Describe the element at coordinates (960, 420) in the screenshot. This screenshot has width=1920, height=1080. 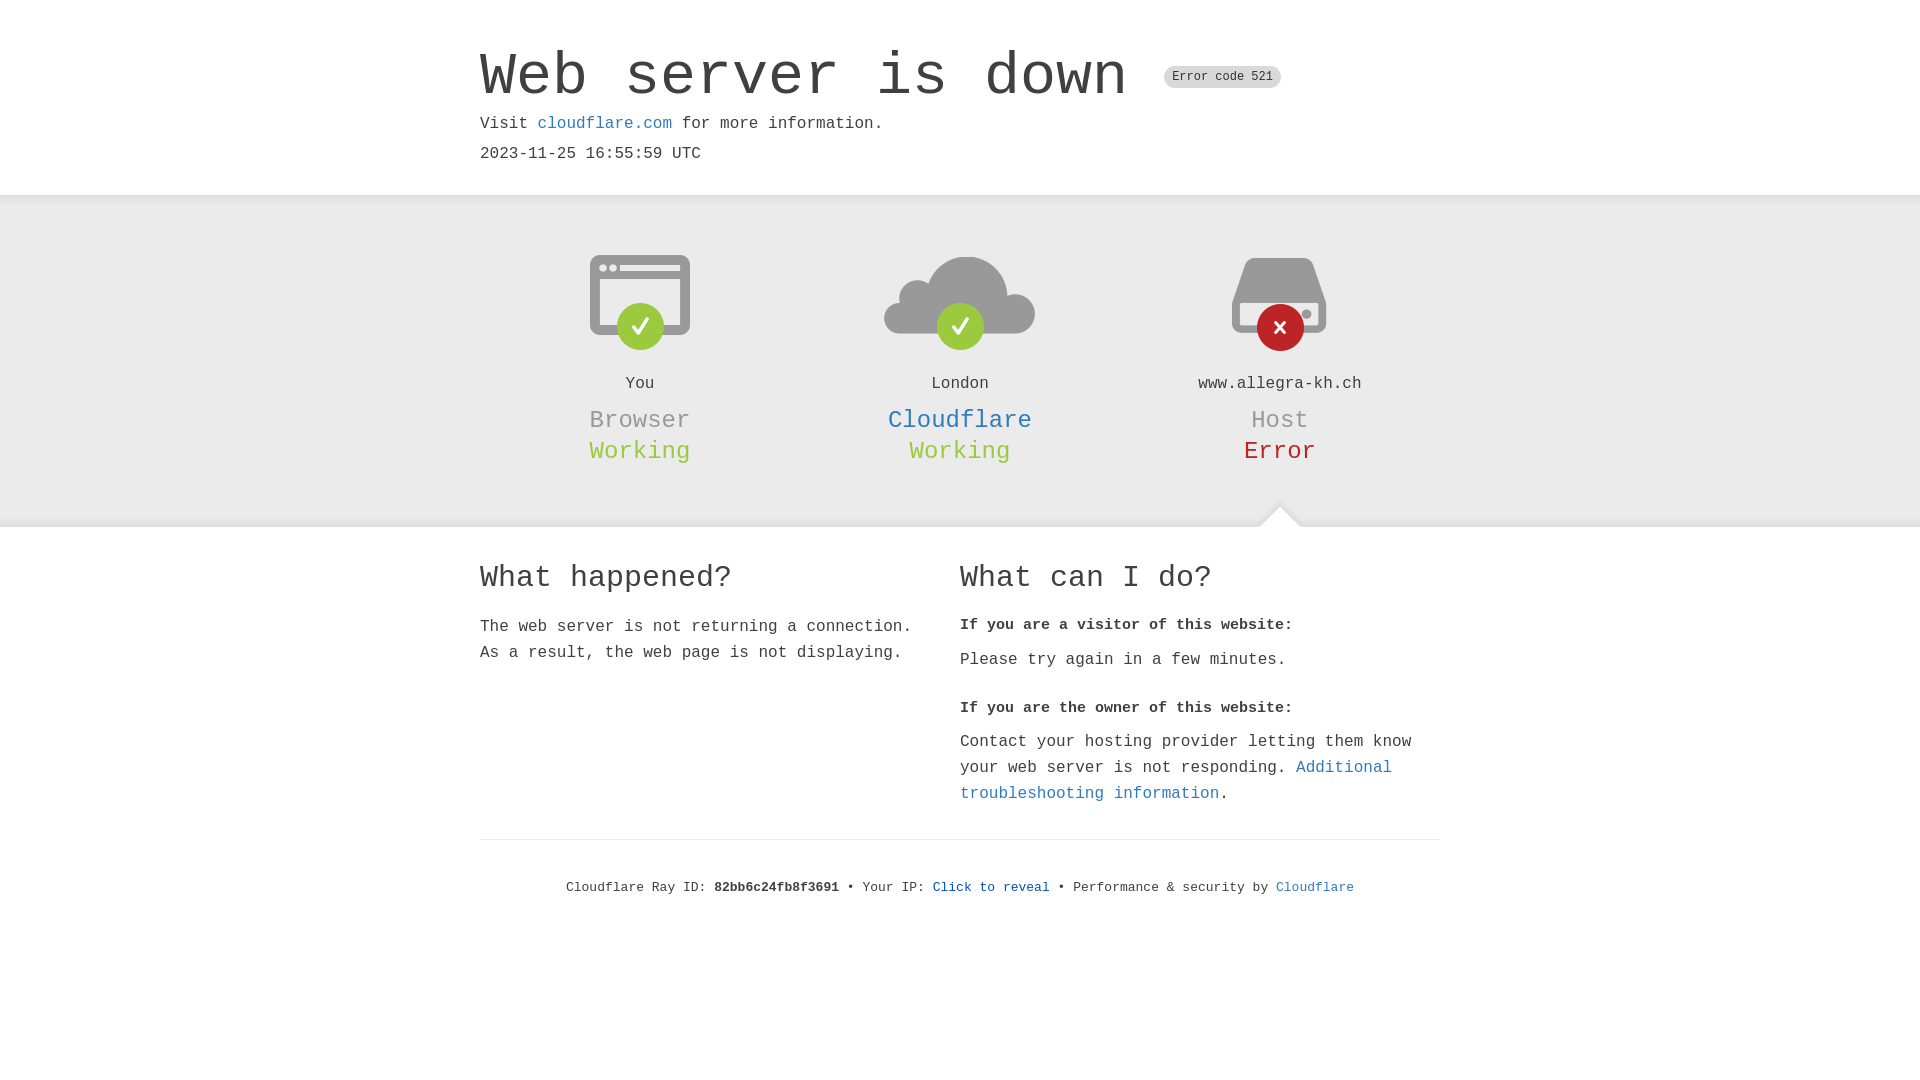
I see `Cloudflare` at that location.